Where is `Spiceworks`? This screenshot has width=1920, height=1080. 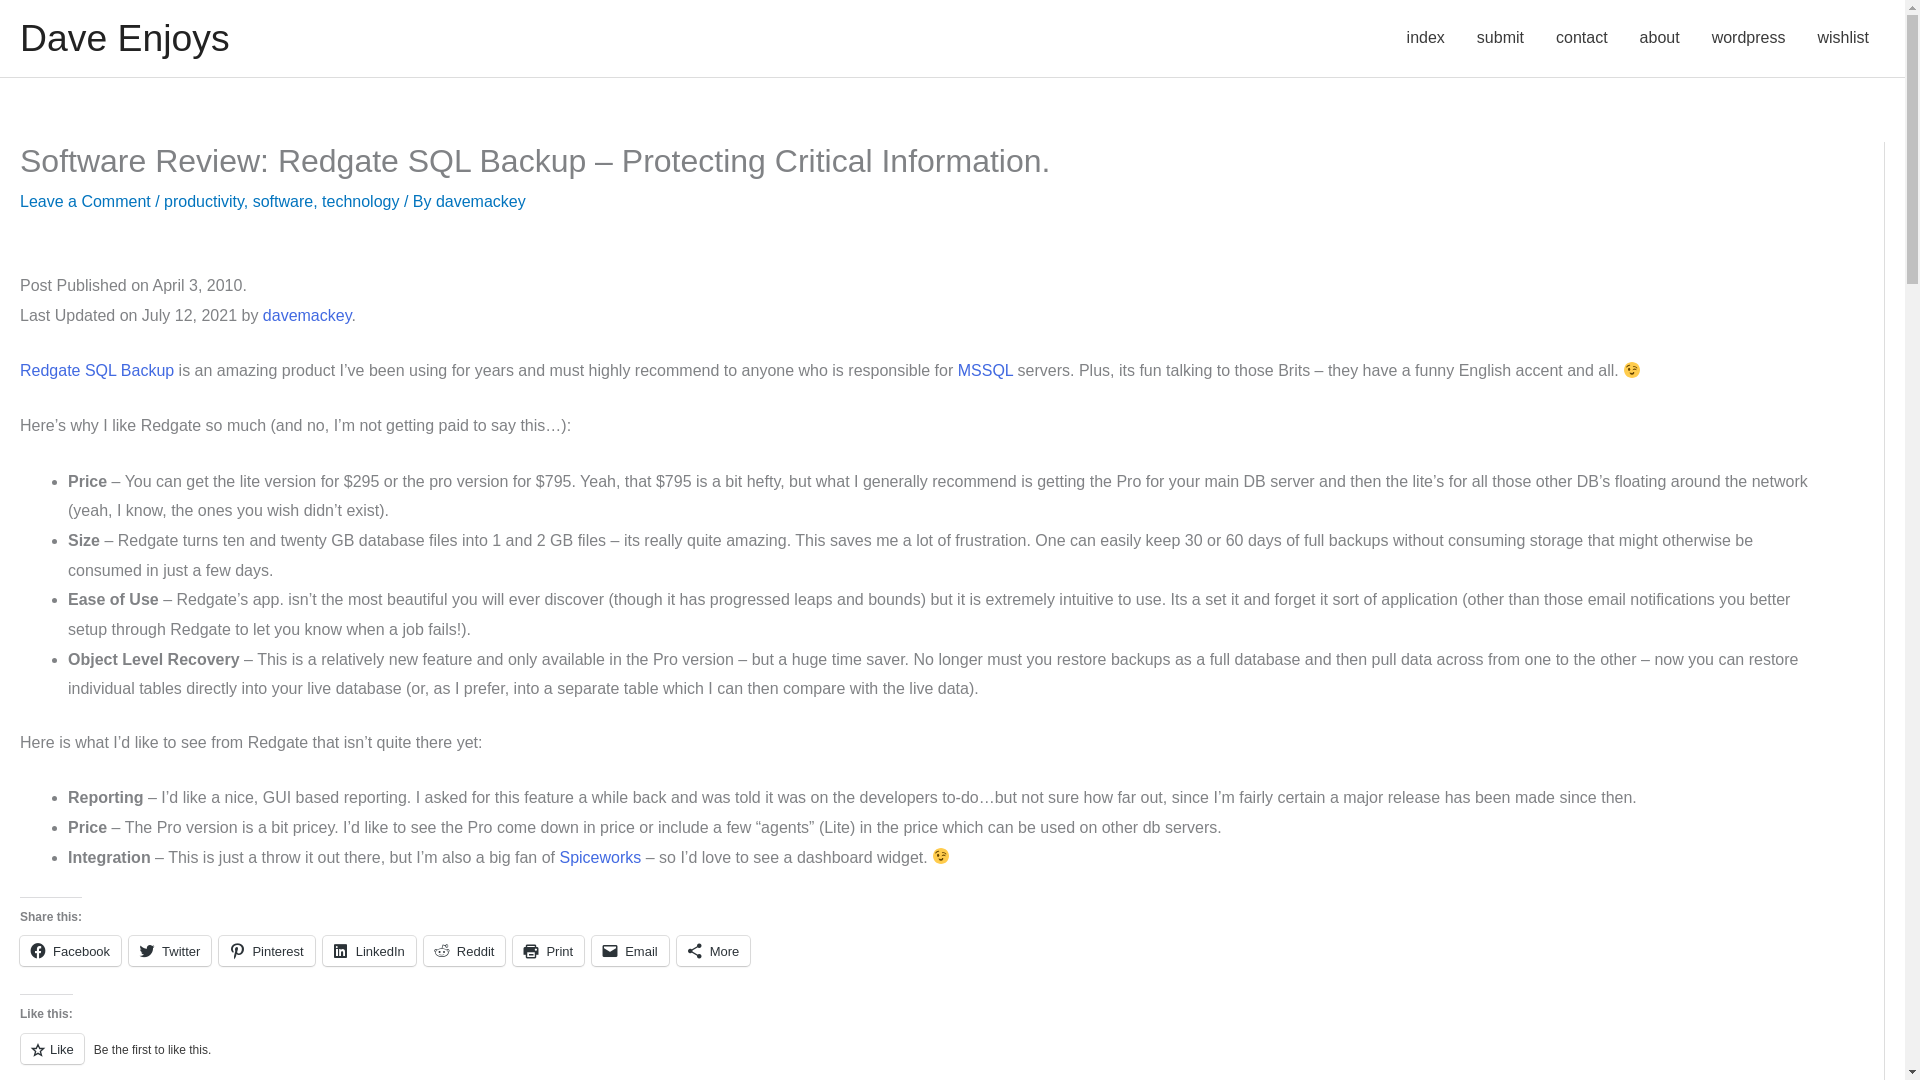
Spiceworks is located at coordinates (600, 857).